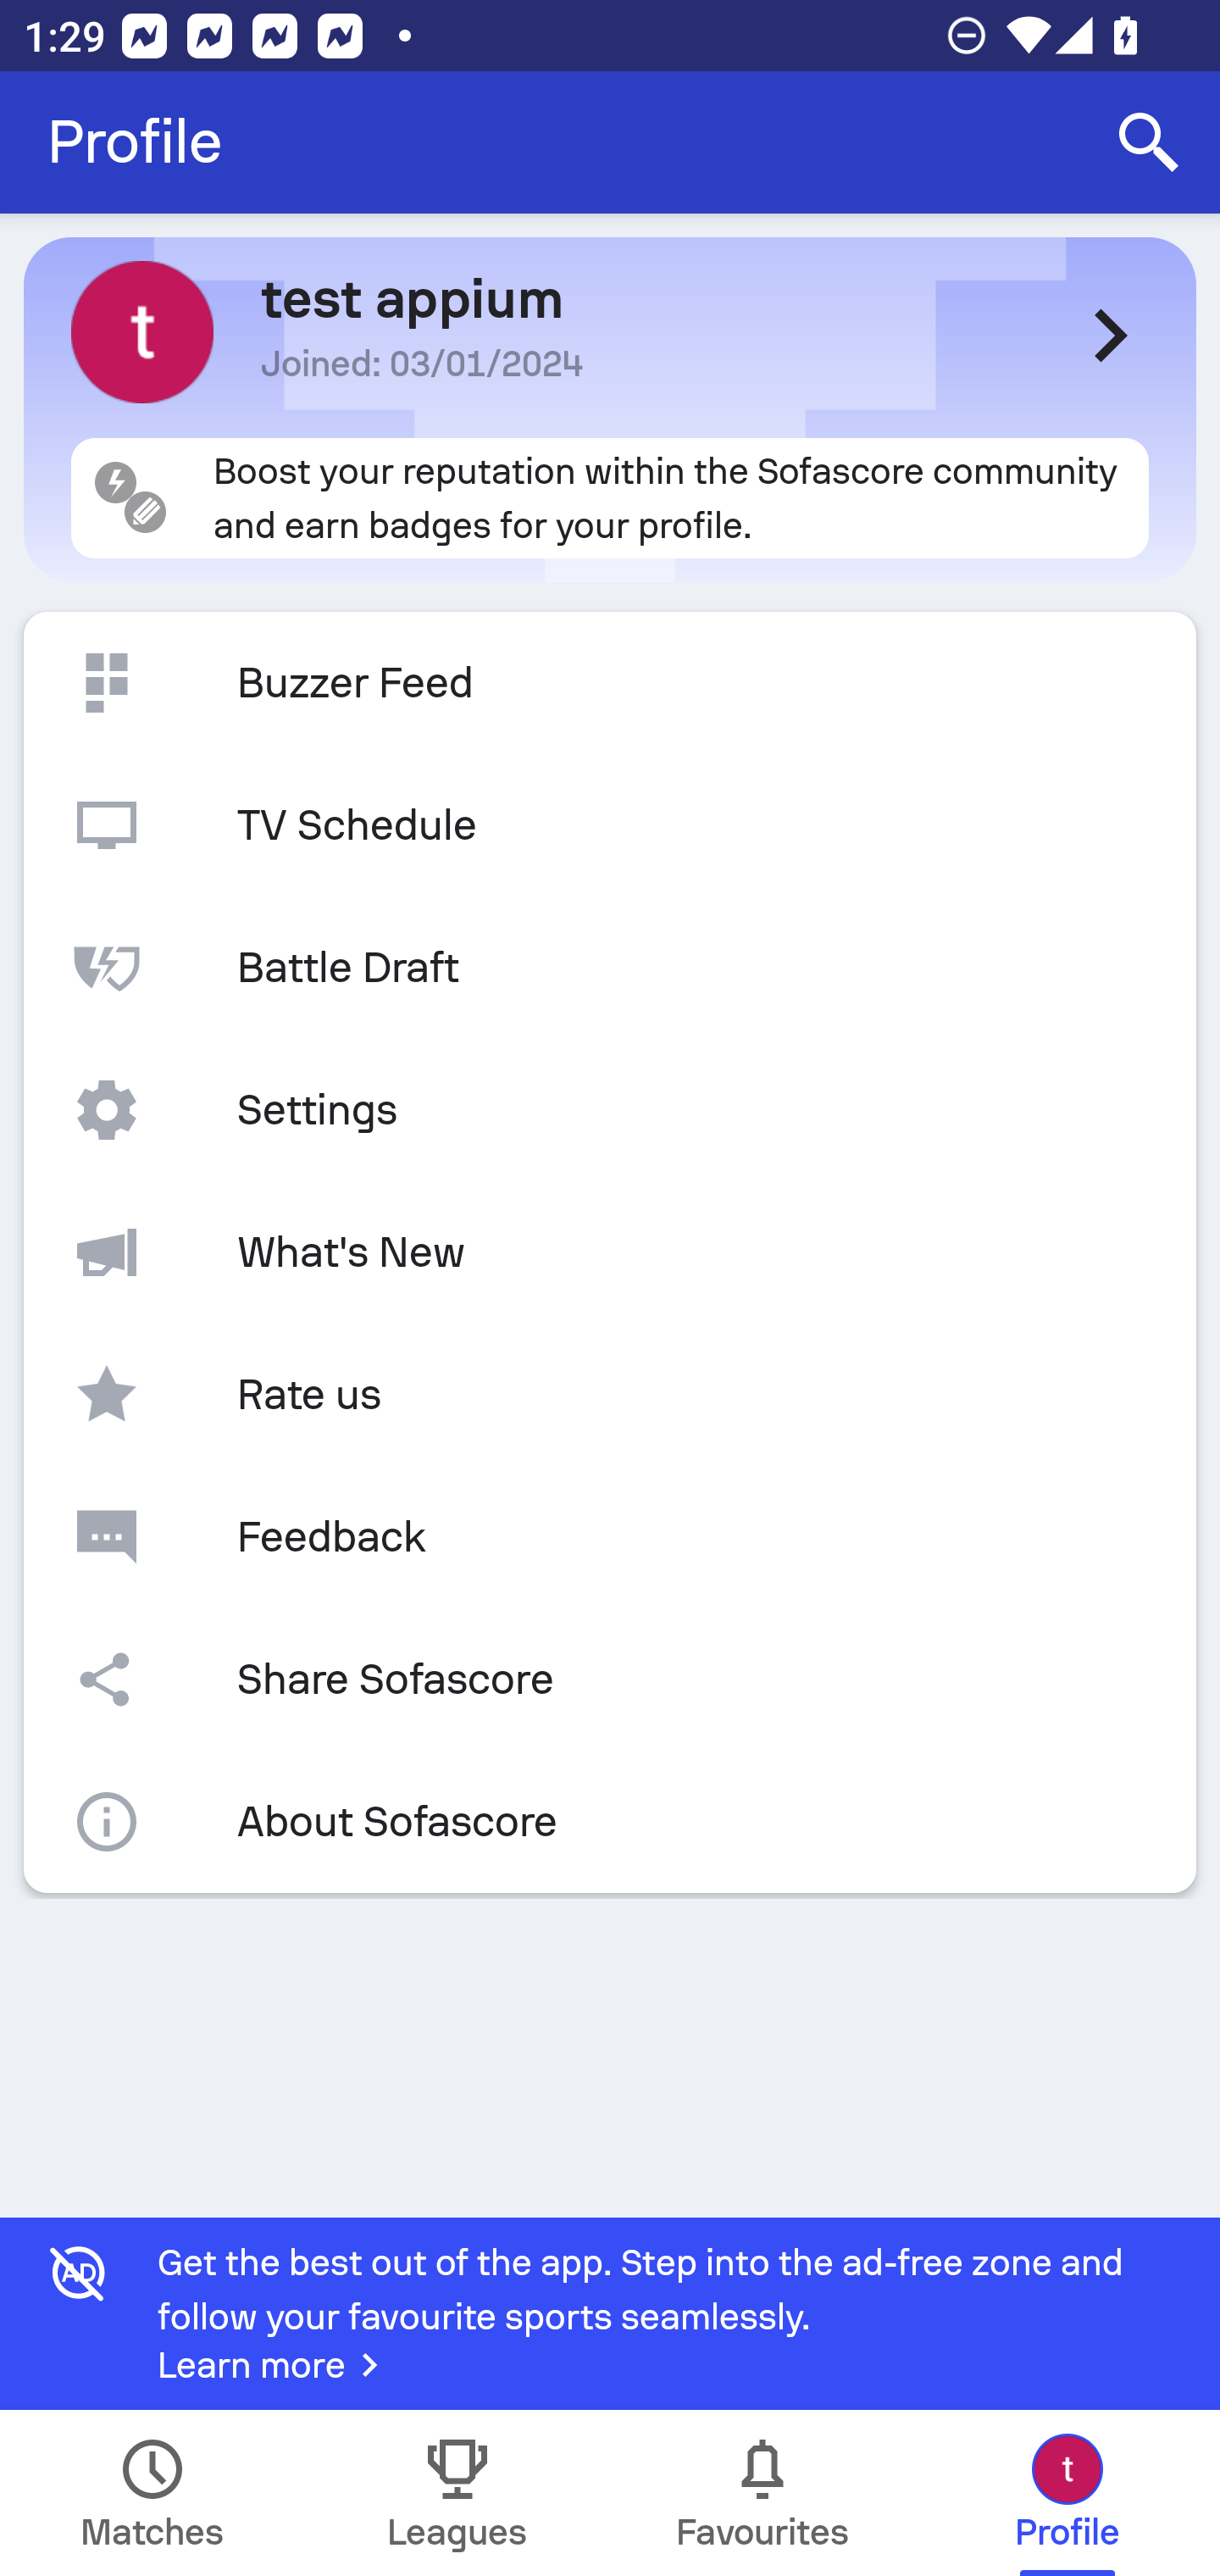 The height and width of the screenshot is (2576, 1220). What do you see at coordinates (134, 142) in the screenshot?
I see `Profile` at bounding box center [134, 142].